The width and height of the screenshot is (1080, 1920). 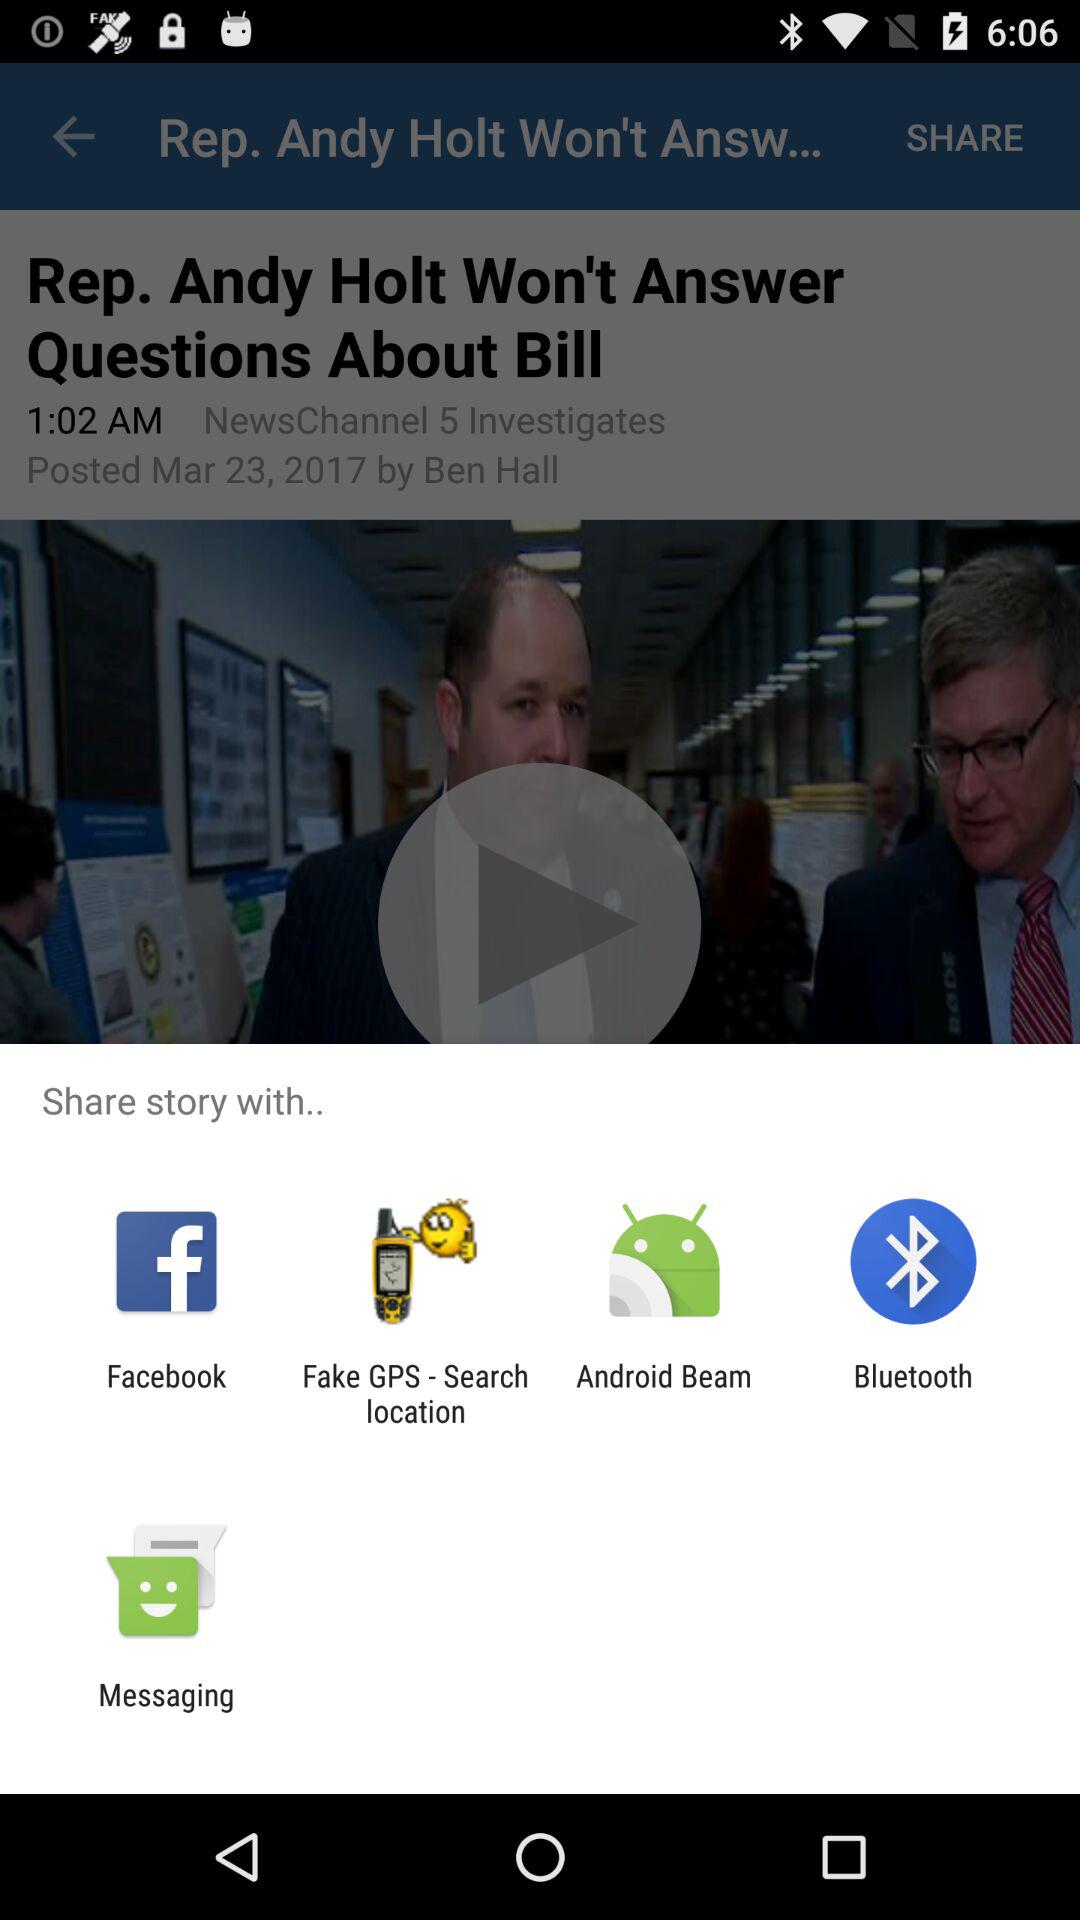 What do you see at coordinates (415, 1393) in the screenshot?
I see `press fake gps search item` at bounding box center [415, 1393].